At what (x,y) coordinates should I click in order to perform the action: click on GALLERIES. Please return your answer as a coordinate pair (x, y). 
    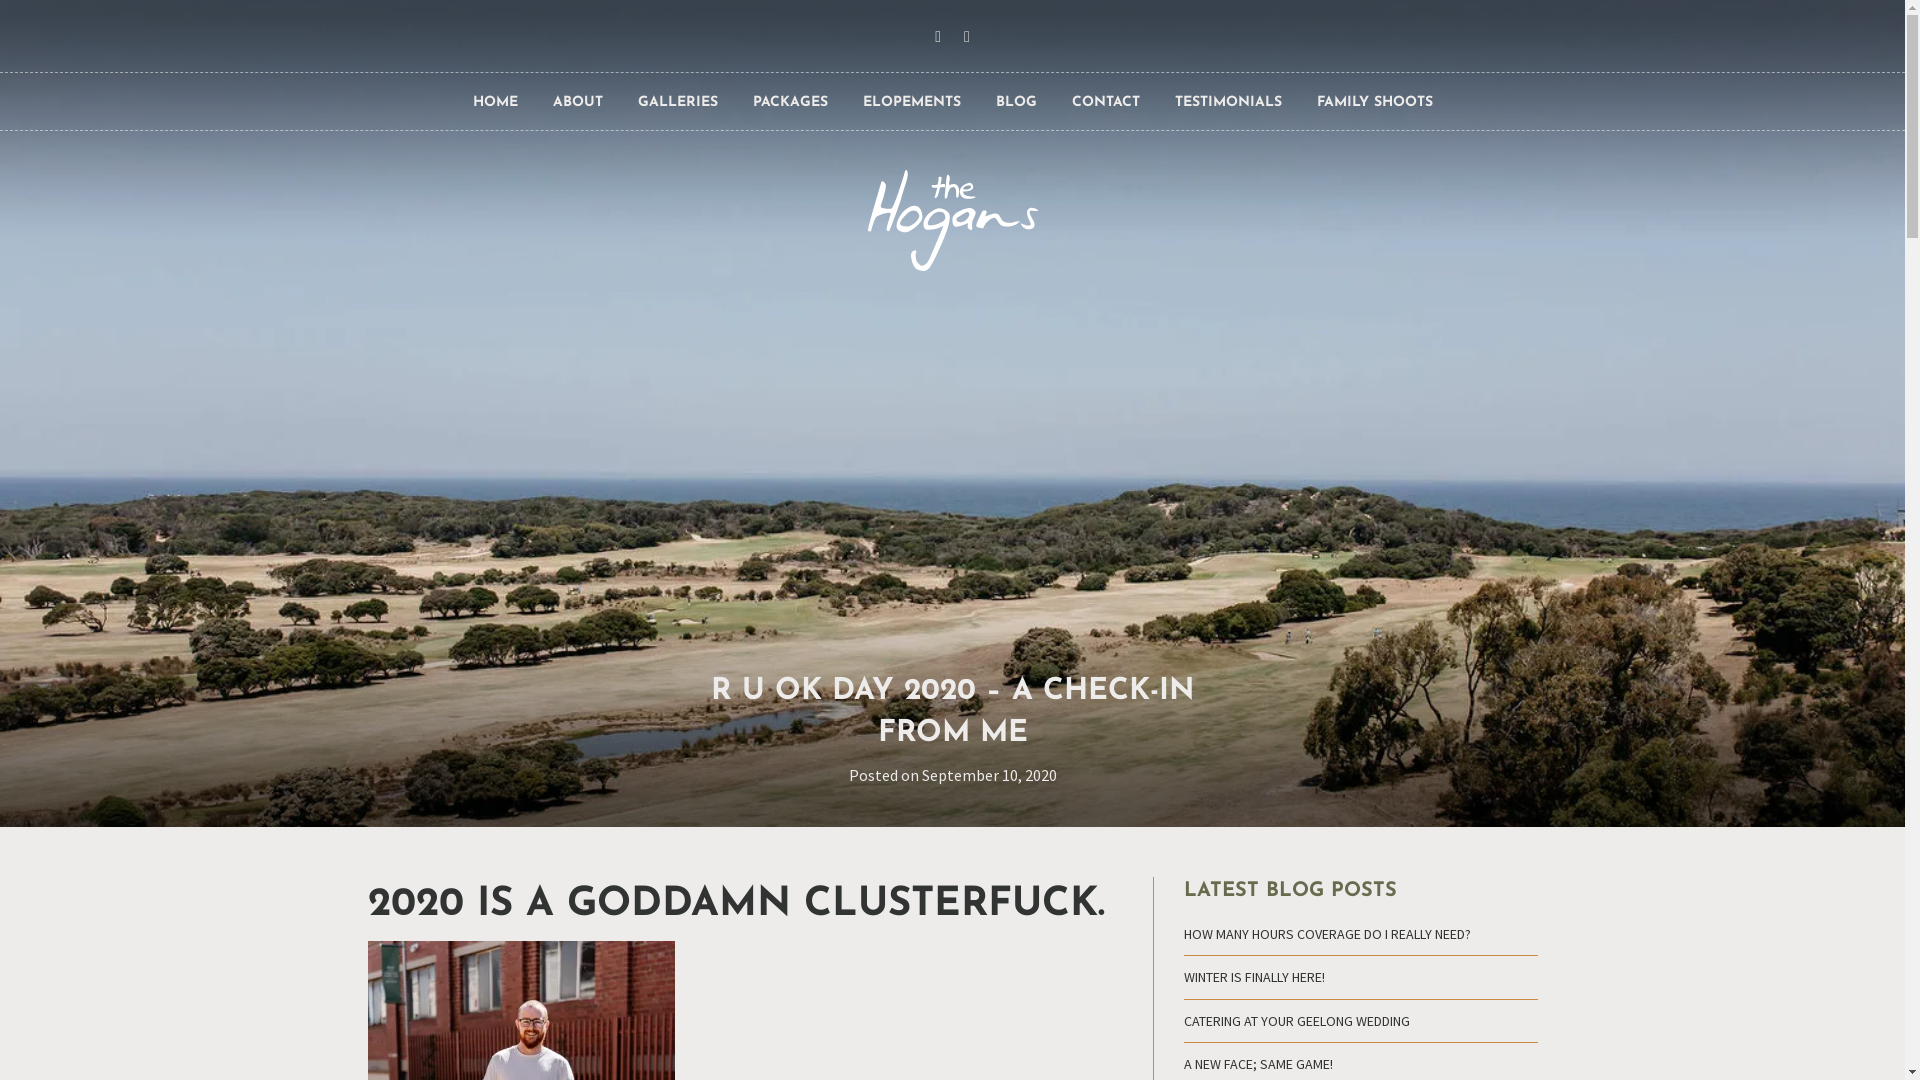
    Looking at the image, I should click on (678, 103).